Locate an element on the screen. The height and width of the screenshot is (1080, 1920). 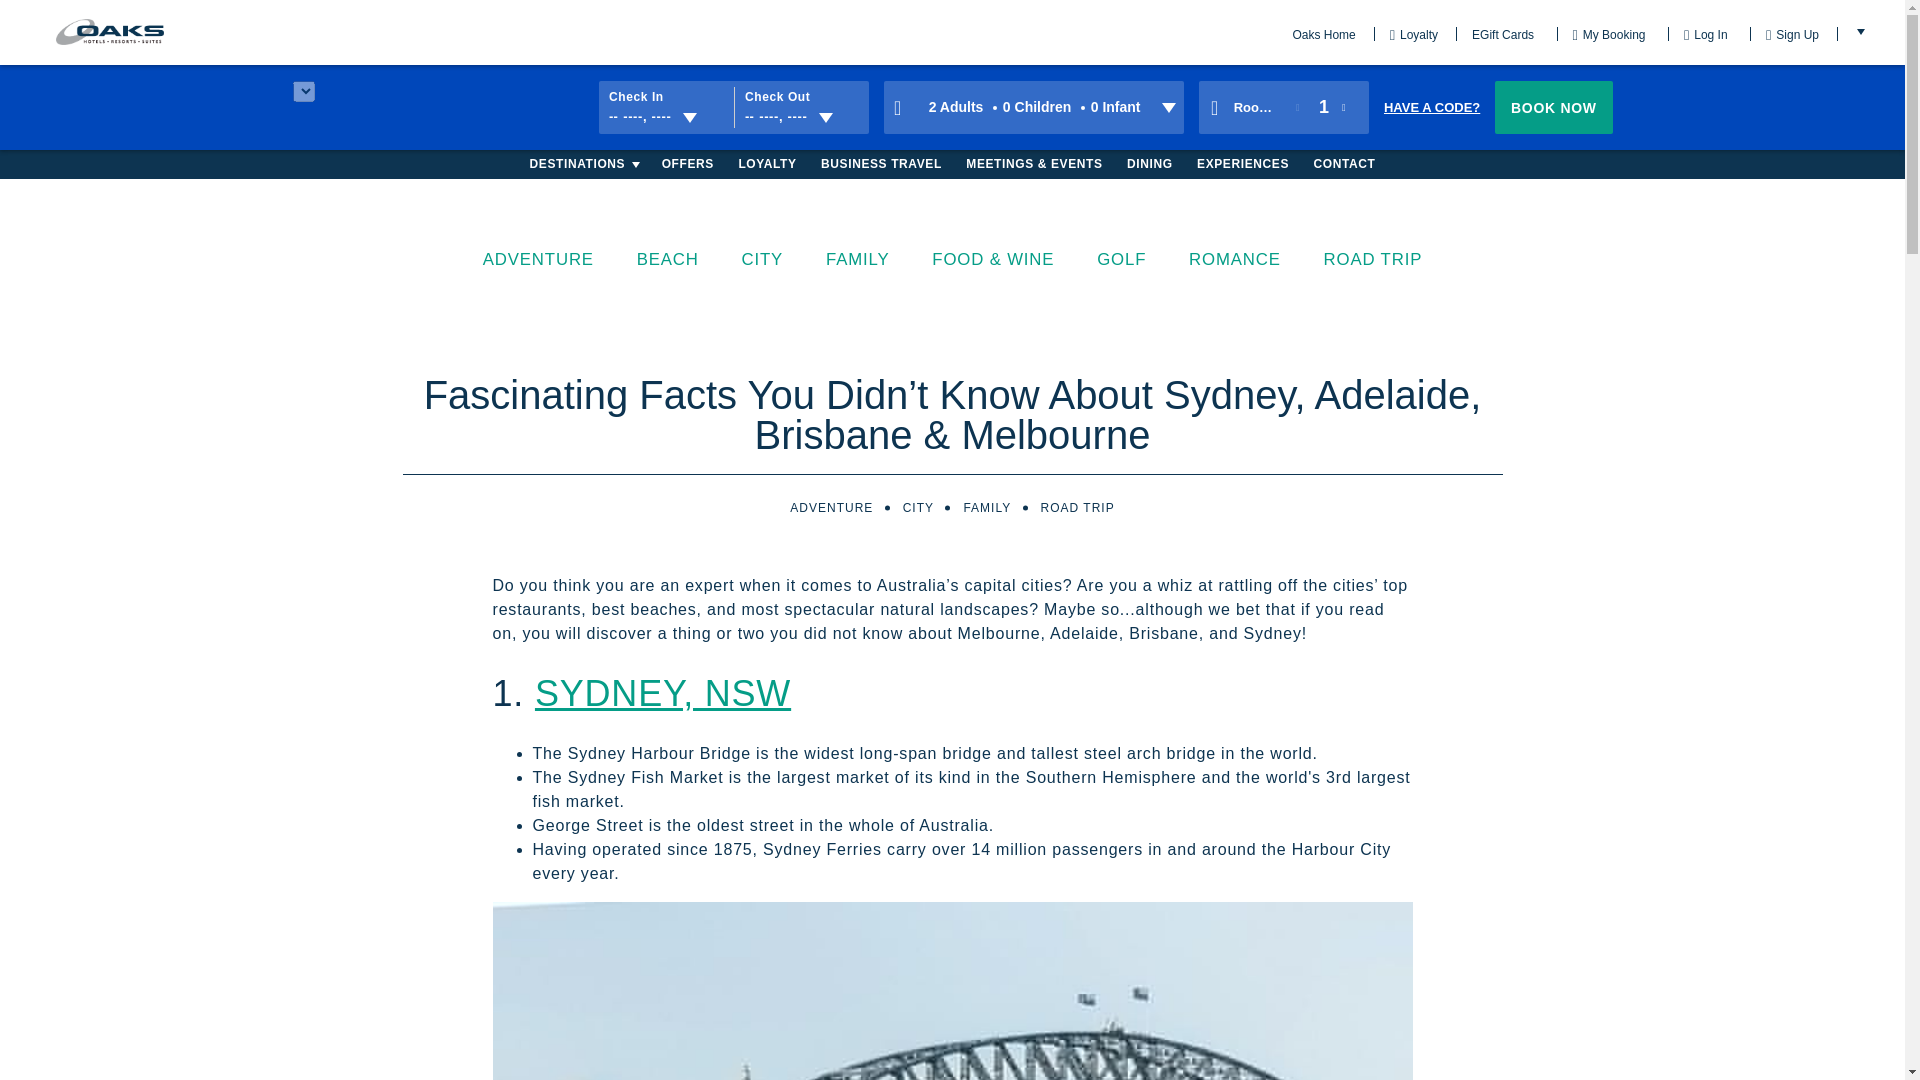
HAVE A CODE? is located at coordinates (1324, 107).